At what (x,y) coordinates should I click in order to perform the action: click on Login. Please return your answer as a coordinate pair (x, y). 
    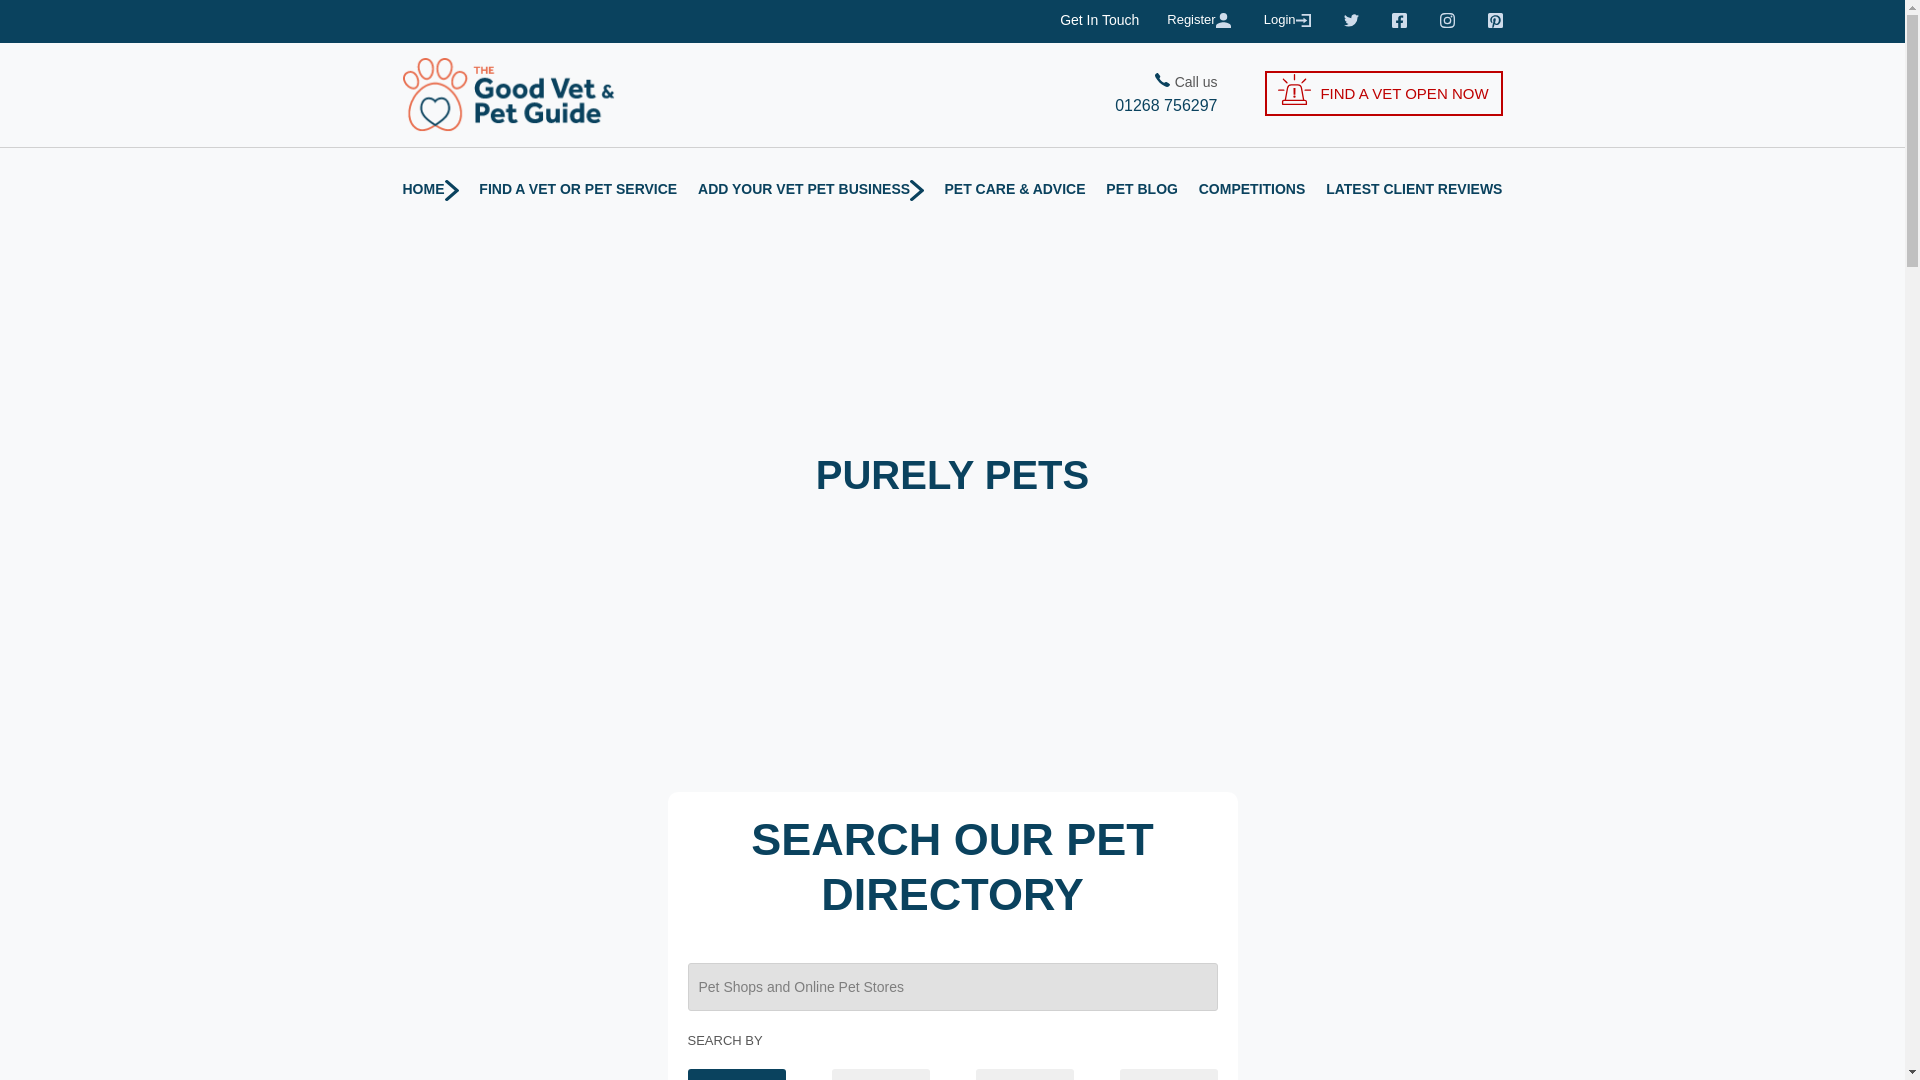
    Looking at the image, I should click on (1289, 20).